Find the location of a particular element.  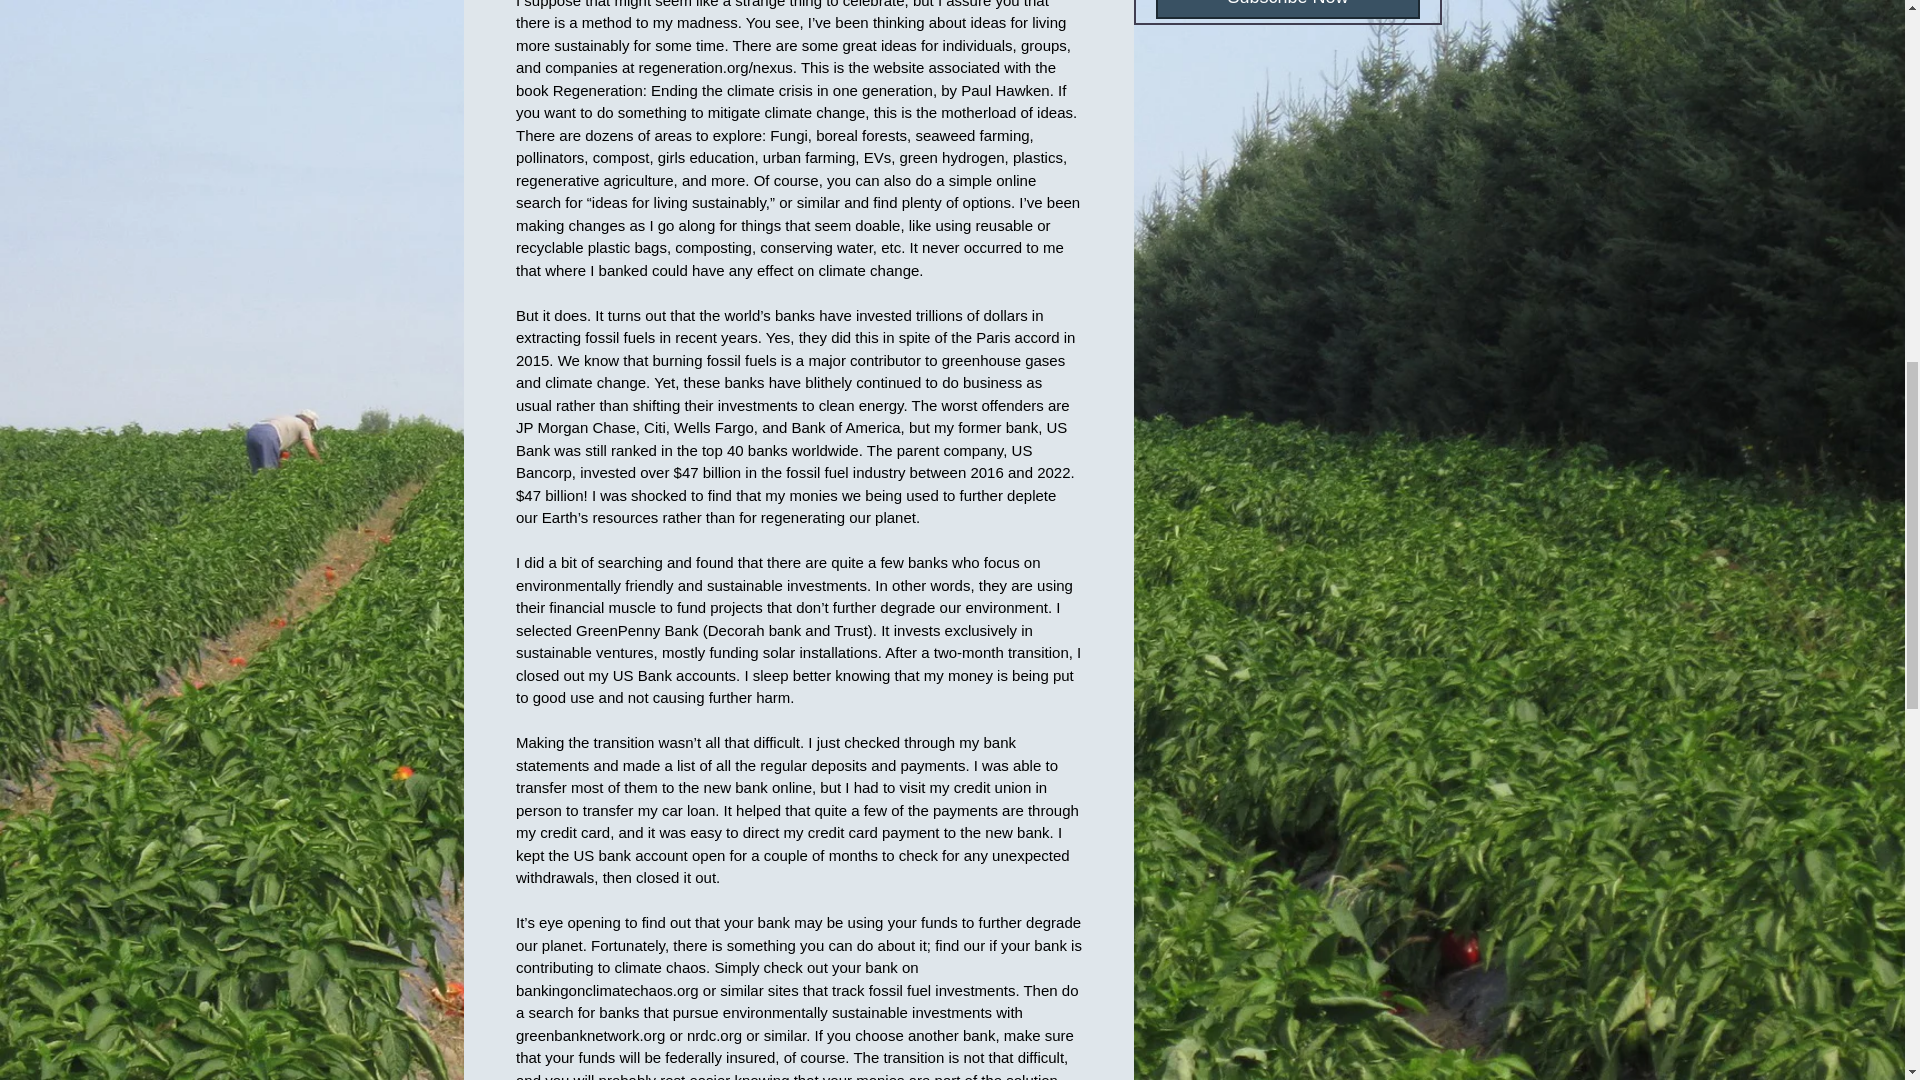

greenbanknetwork.org is located at coordinates (590, 1036).